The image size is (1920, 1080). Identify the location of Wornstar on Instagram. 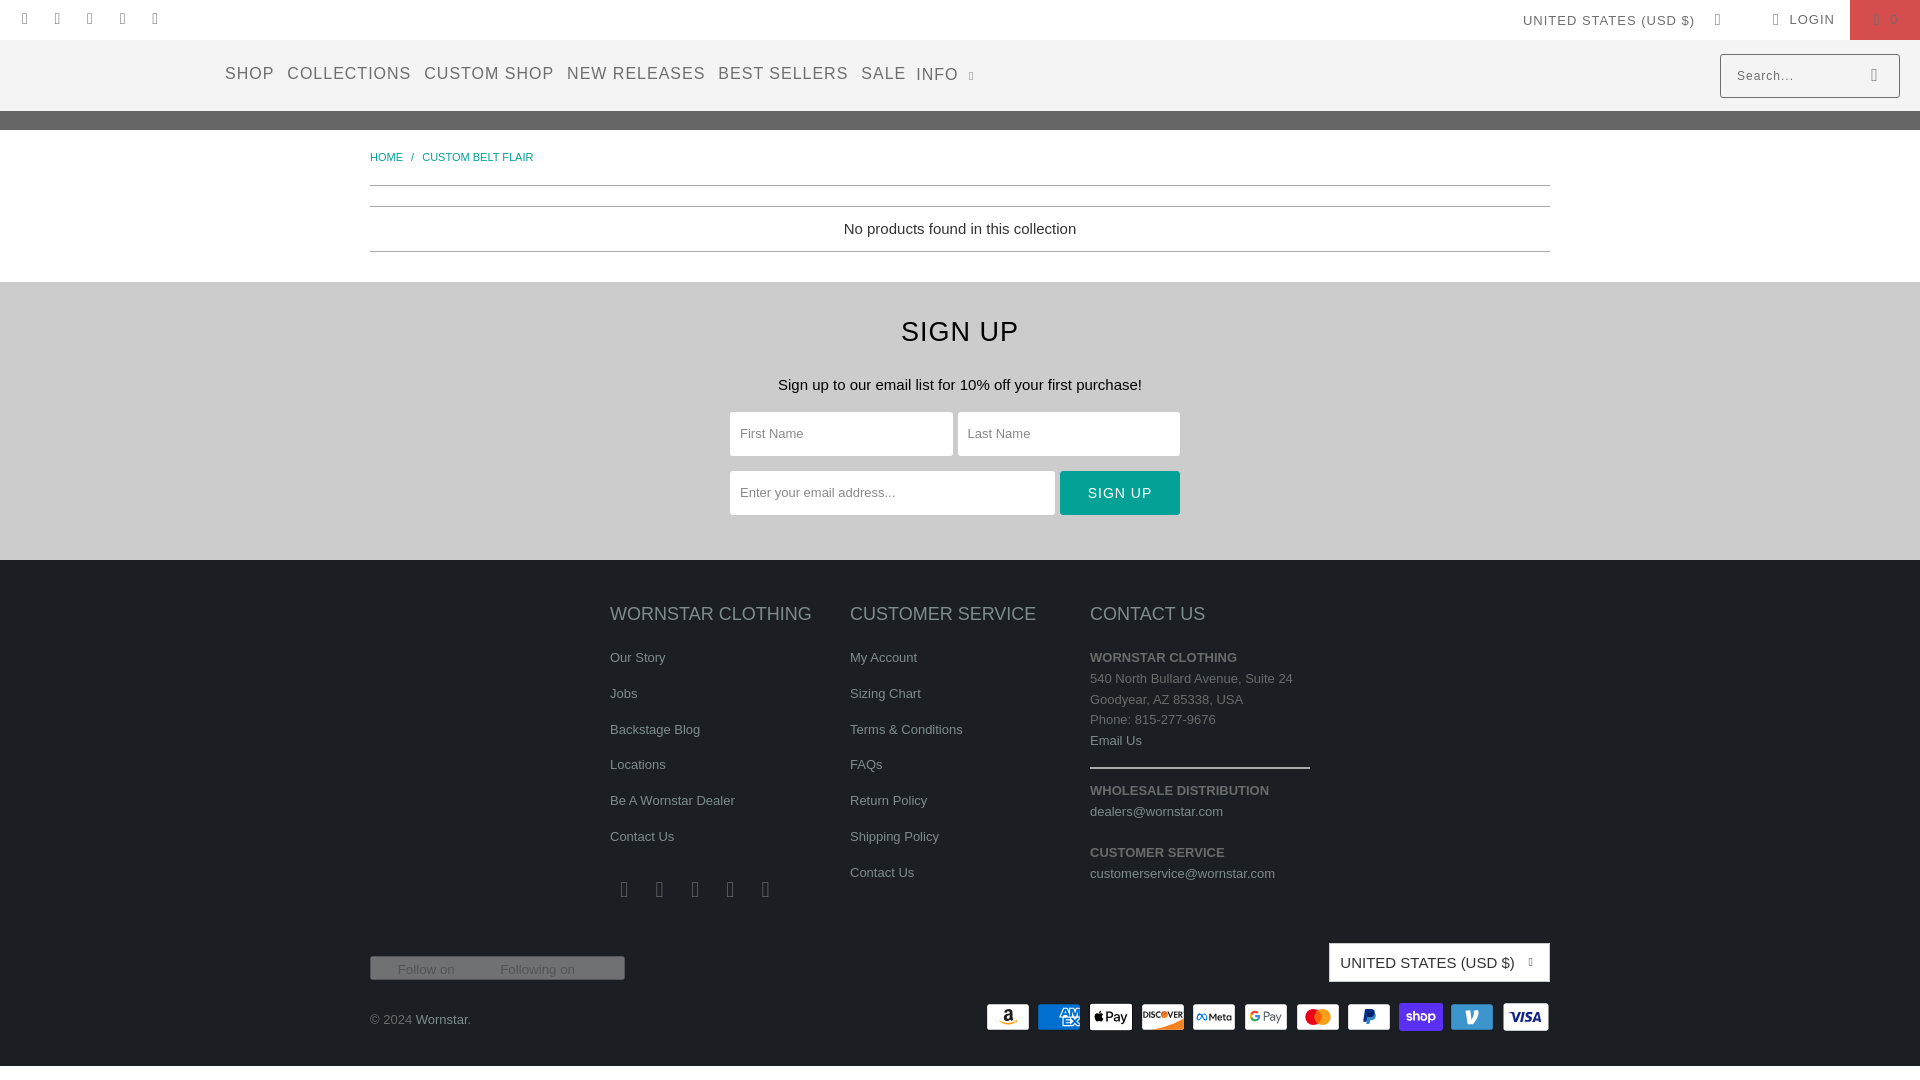
(696, 890).